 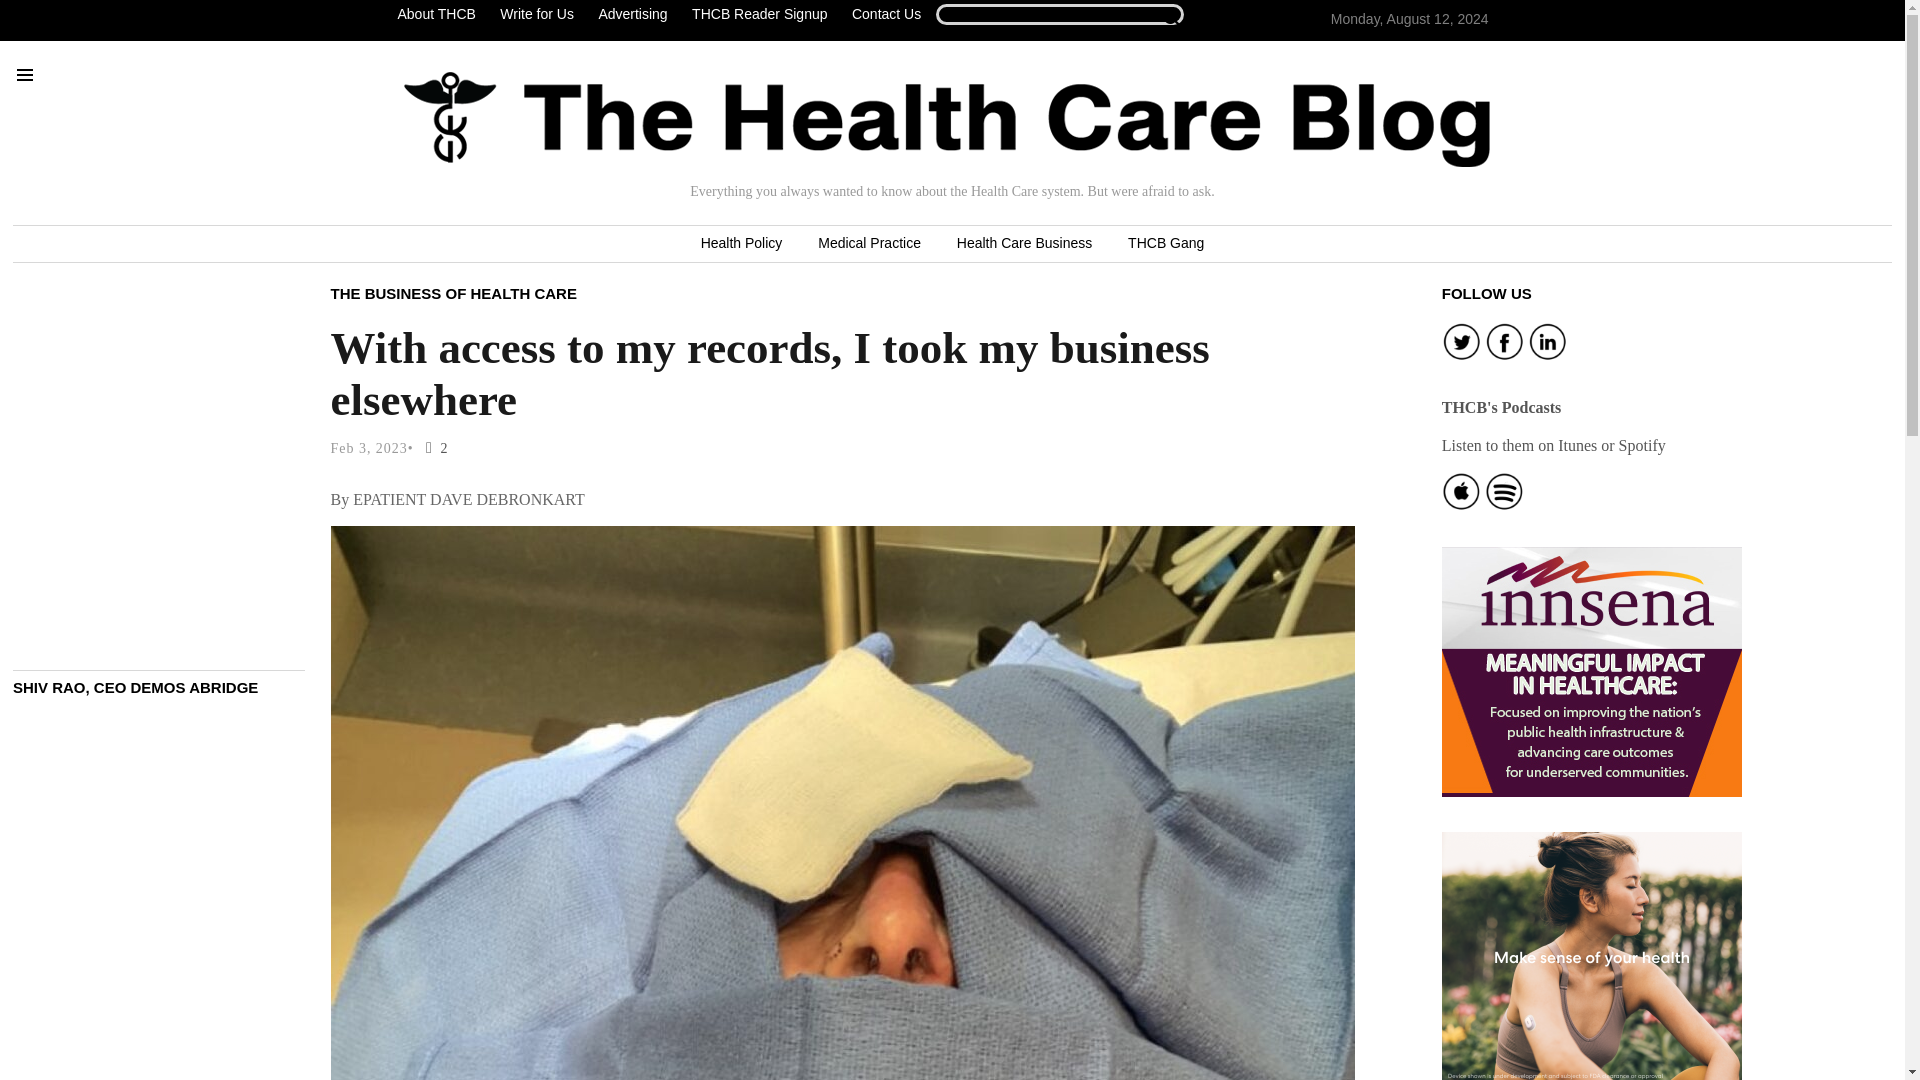 I want to click on About THCB, so click(x=441, y=14).